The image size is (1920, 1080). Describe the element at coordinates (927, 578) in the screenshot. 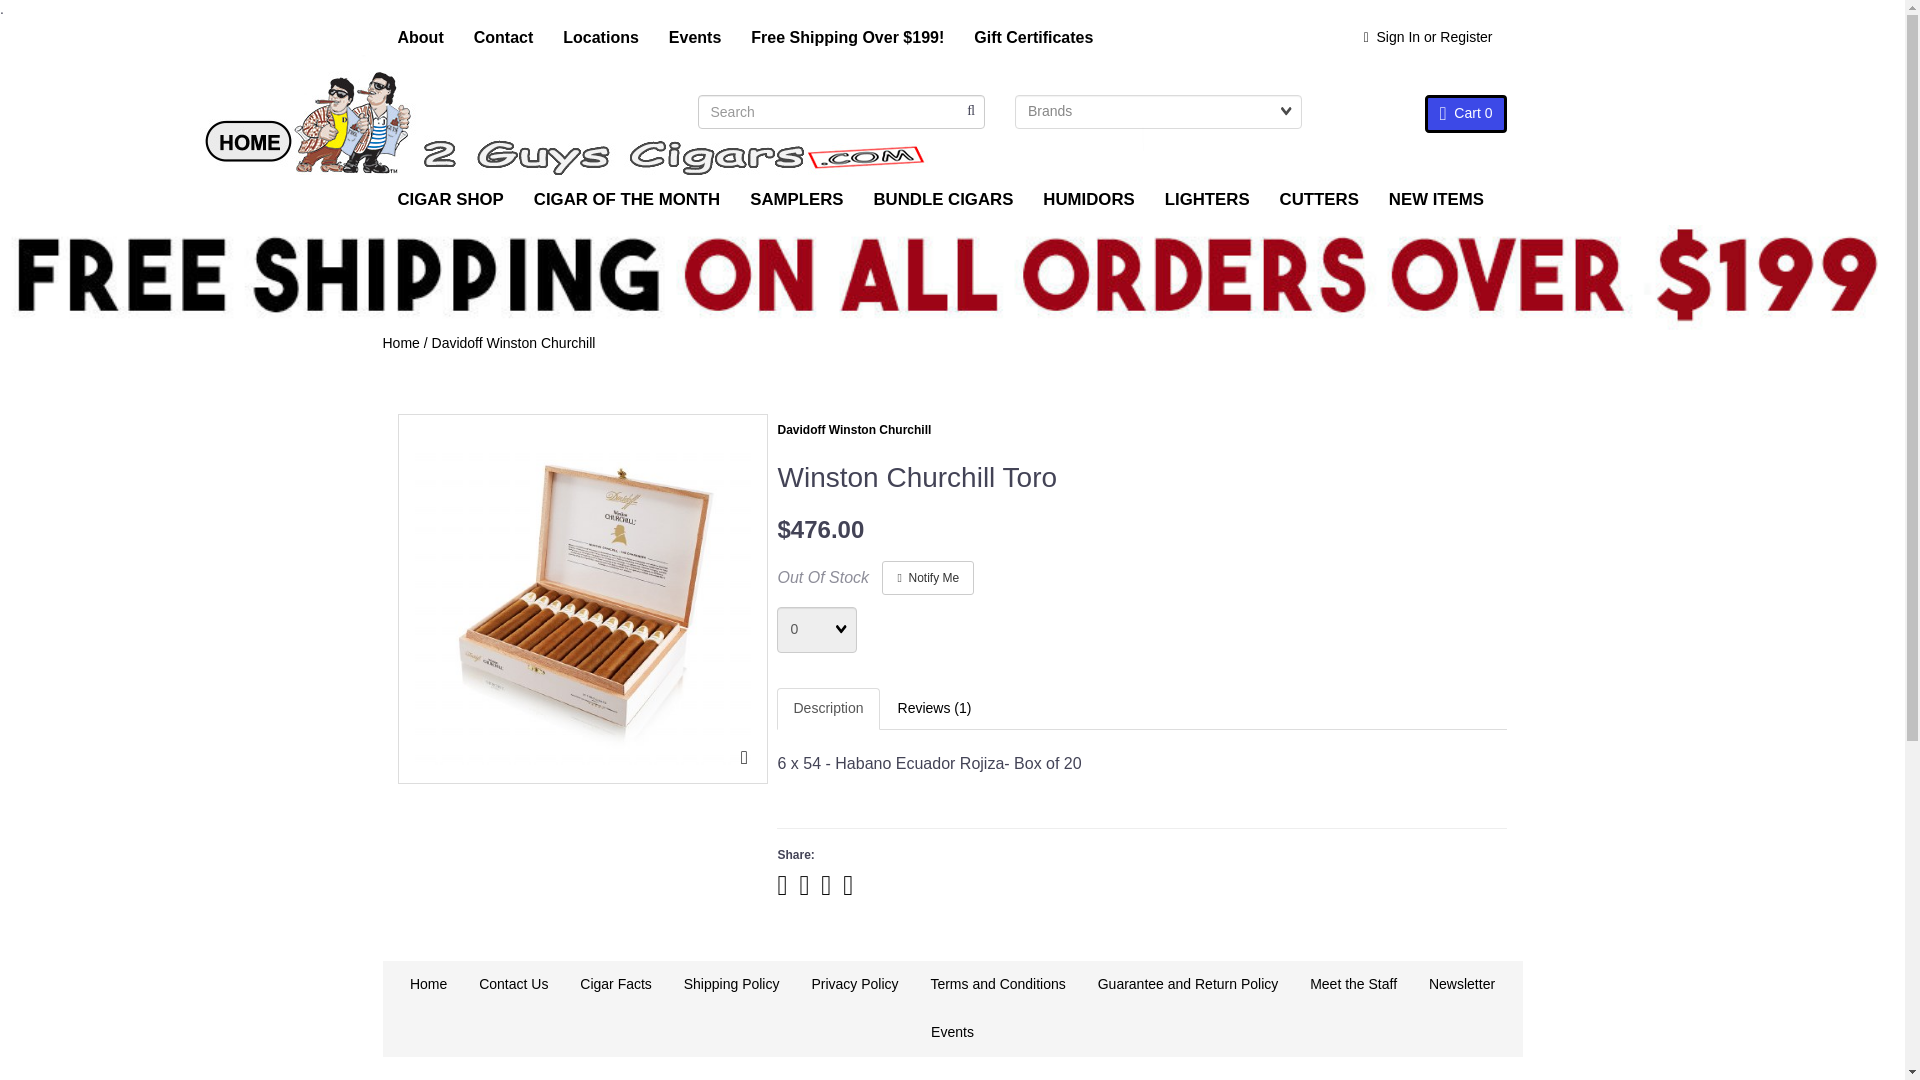

I see `  Notify Me` at that location.